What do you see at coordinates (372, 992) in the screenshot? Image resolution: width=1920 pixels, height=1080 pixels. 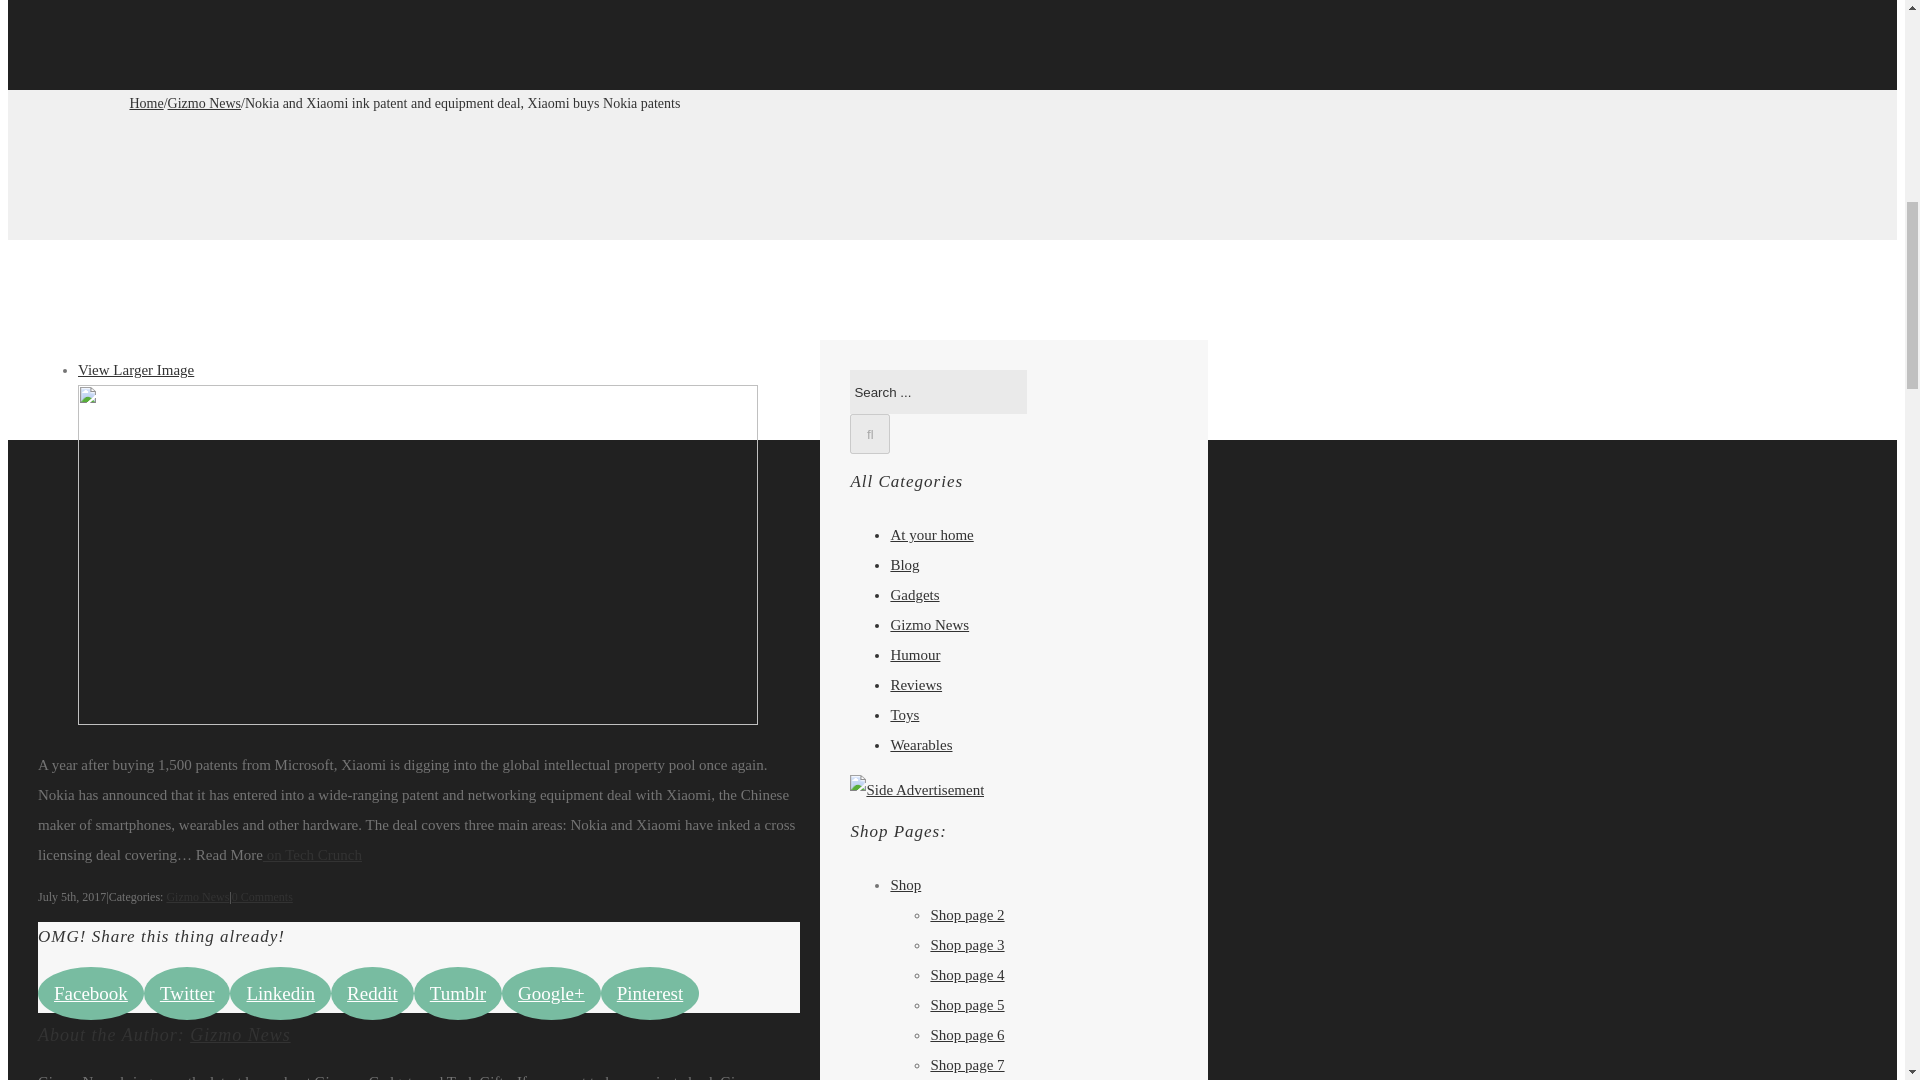 I see `Reddit` at bounding box center [372, 992].